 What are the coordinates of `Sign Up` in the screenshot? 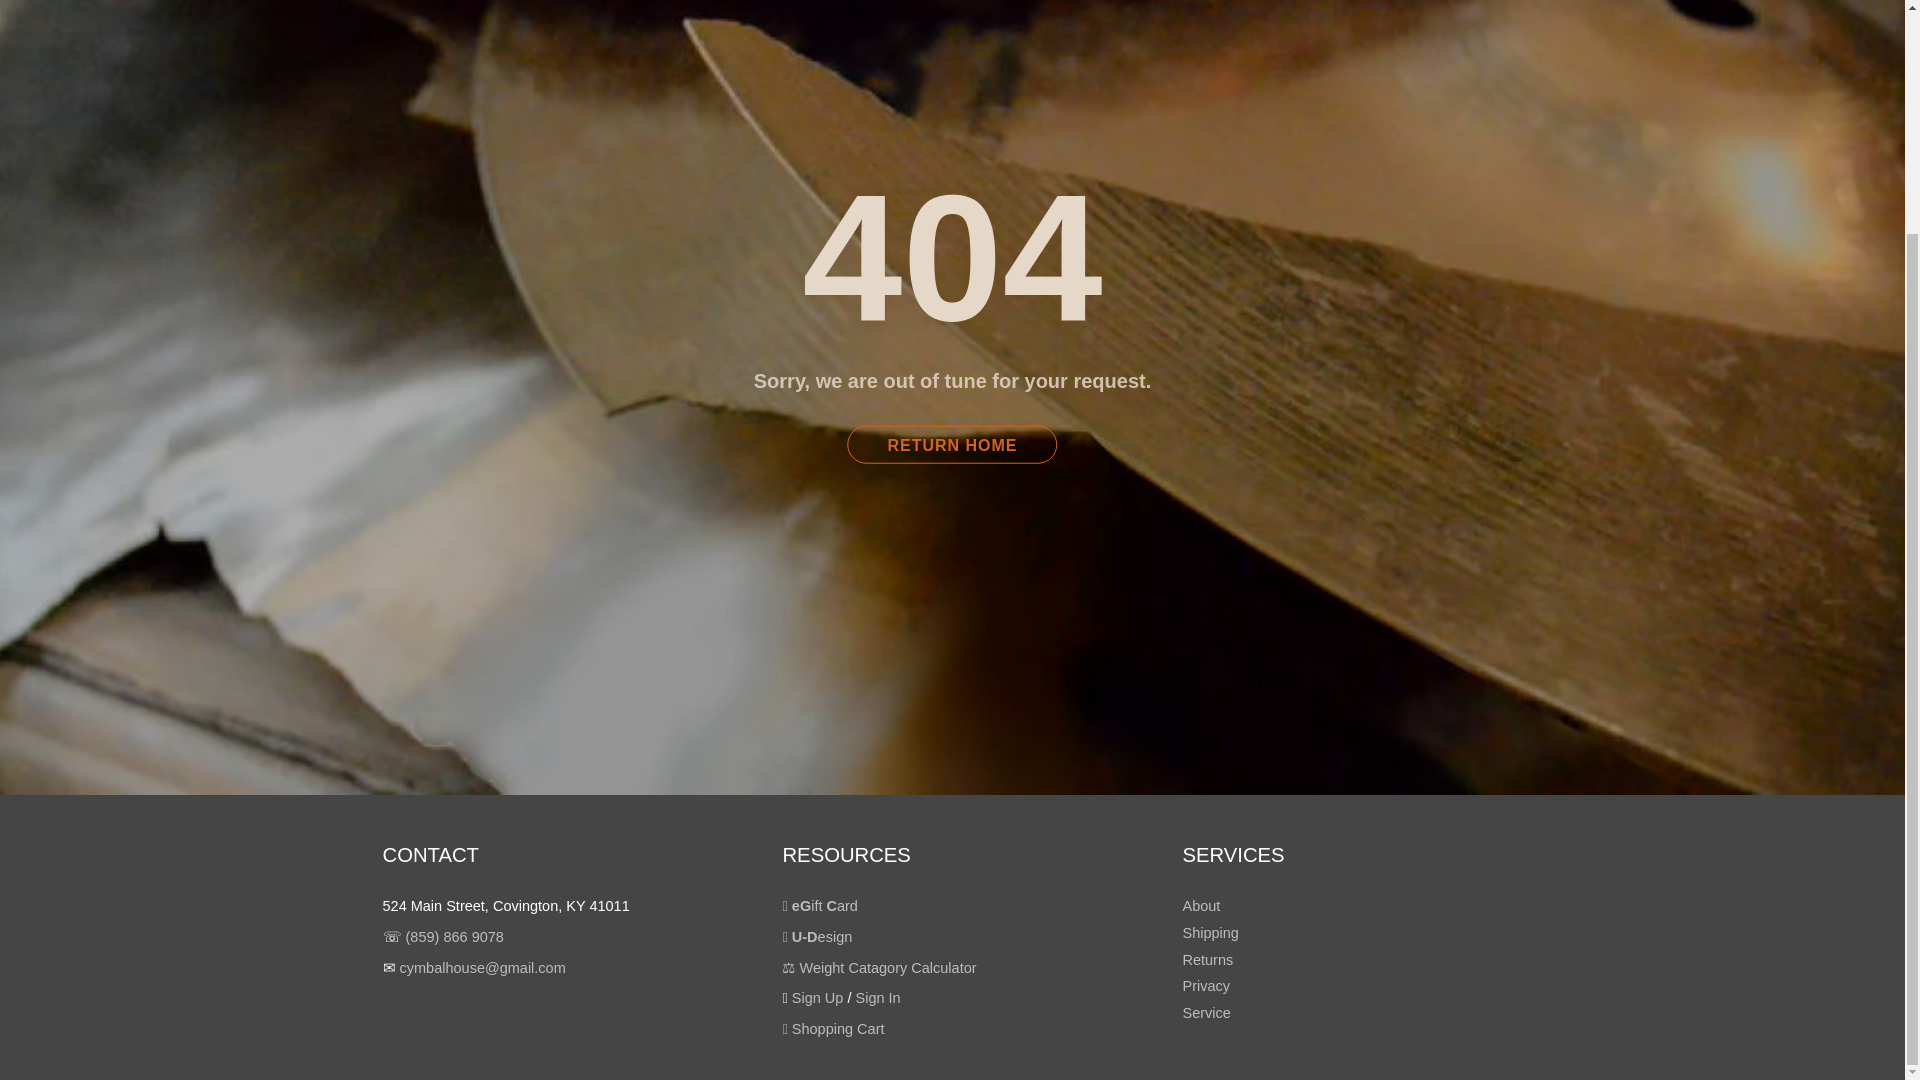 It's located at (818, 998).